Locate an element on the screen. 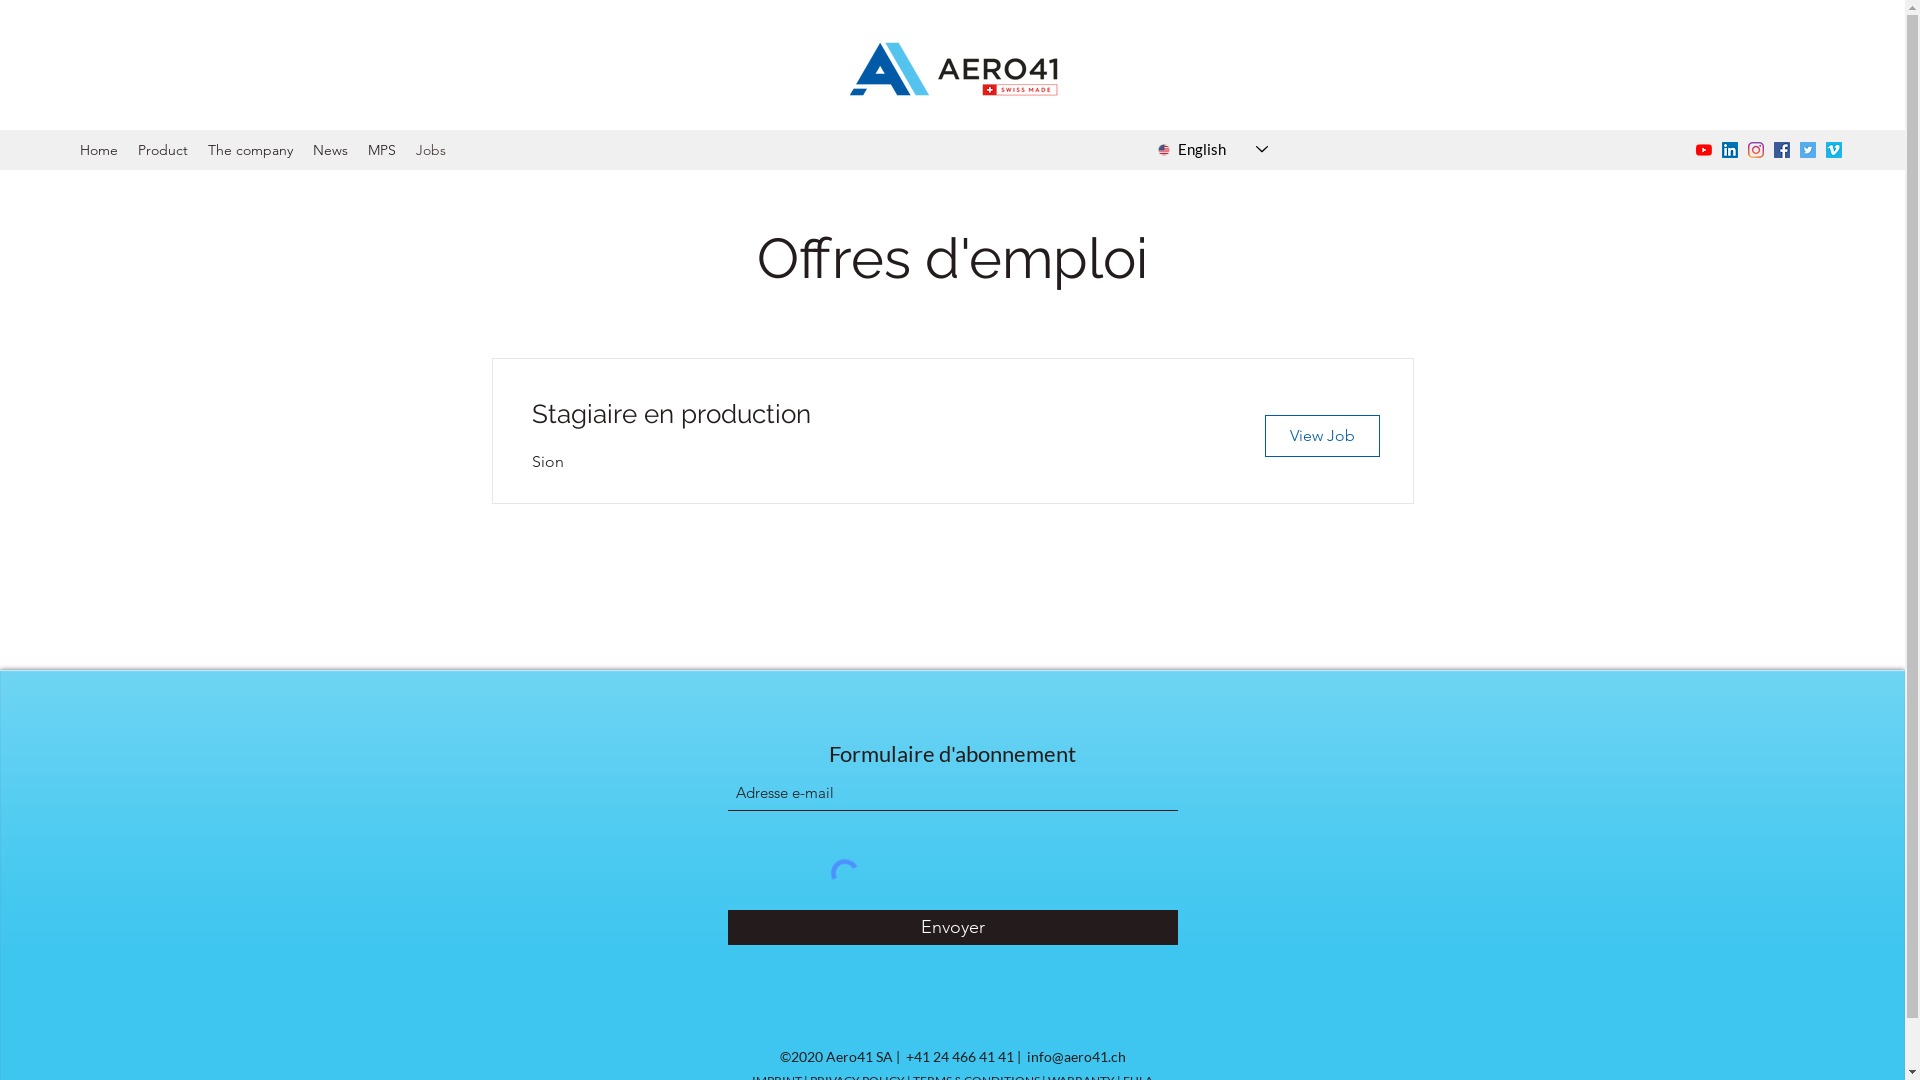  Envoyer is located at coordinates (953, 928).